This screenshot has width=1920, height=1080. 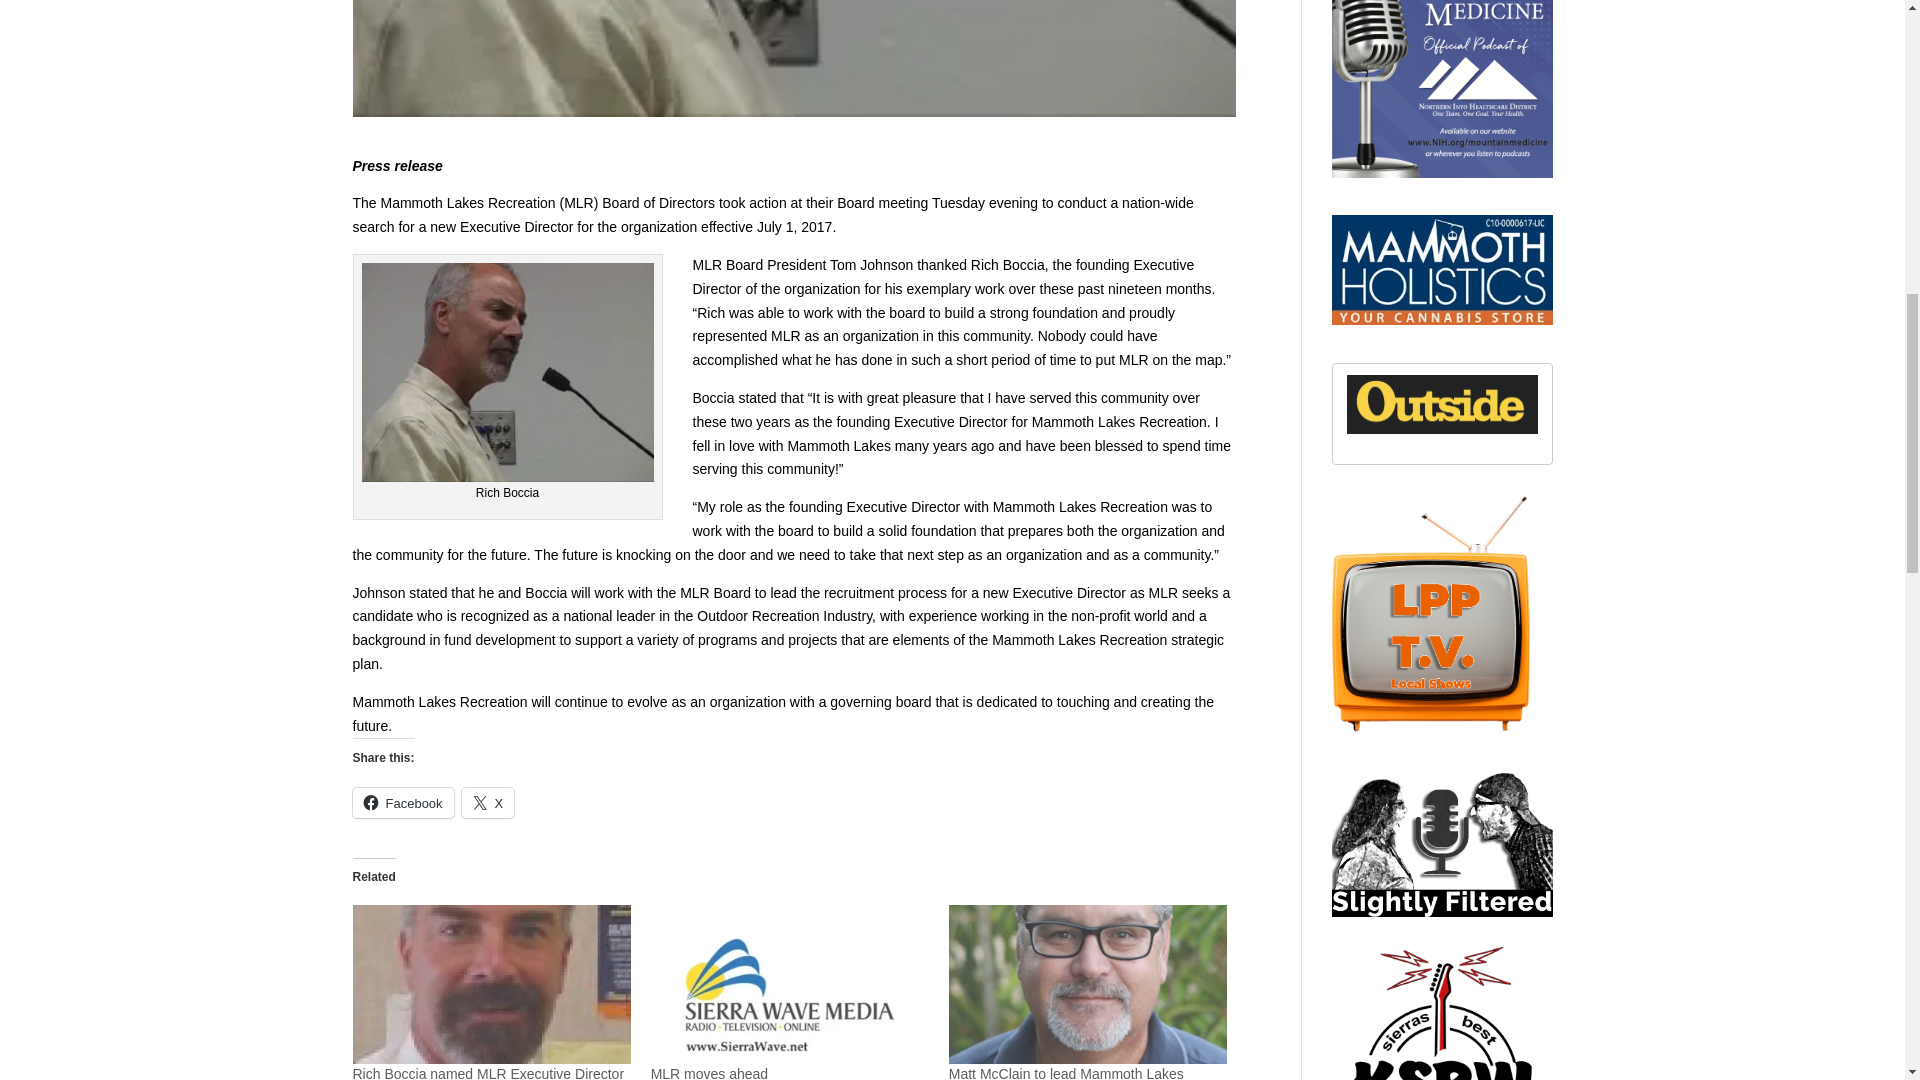 I want to click on Click to share on X, so click(x=488, y=802).